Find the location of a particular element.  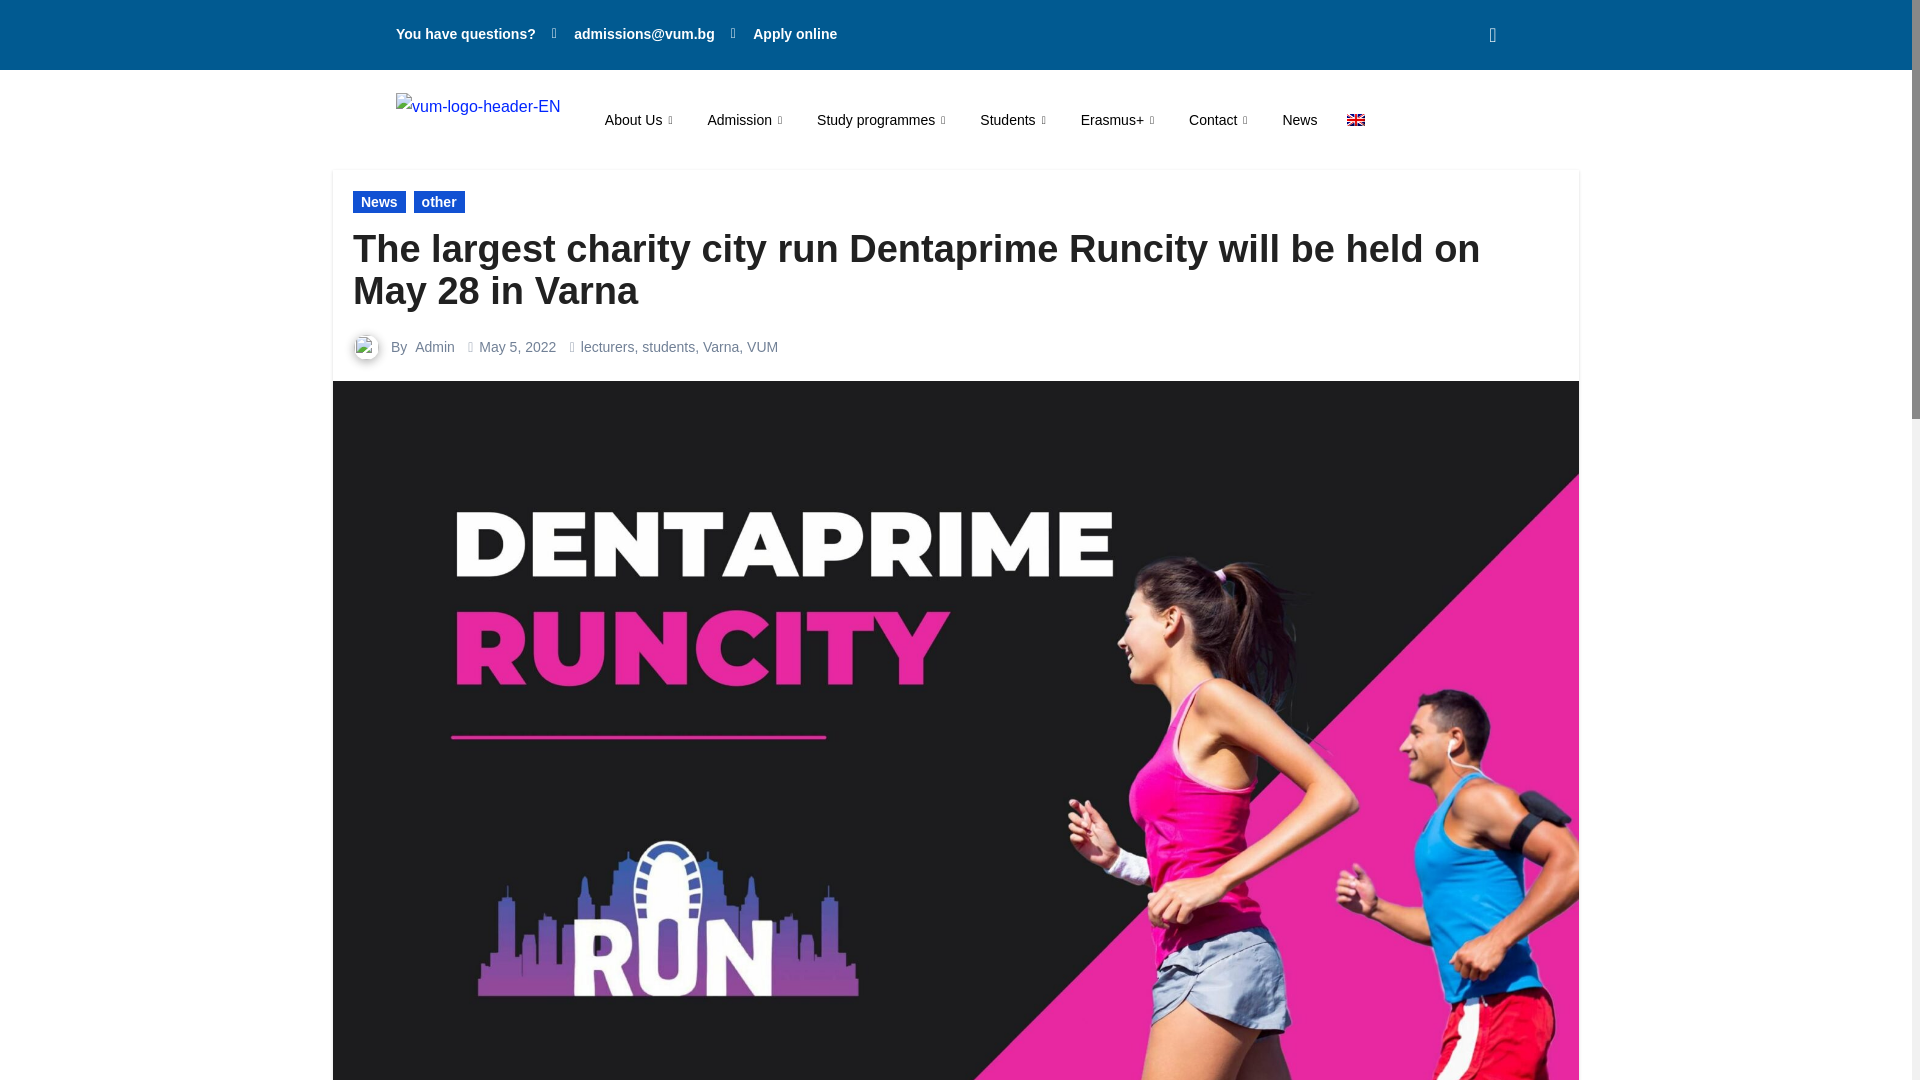

Study programmes is located at coordinates (884, 119).